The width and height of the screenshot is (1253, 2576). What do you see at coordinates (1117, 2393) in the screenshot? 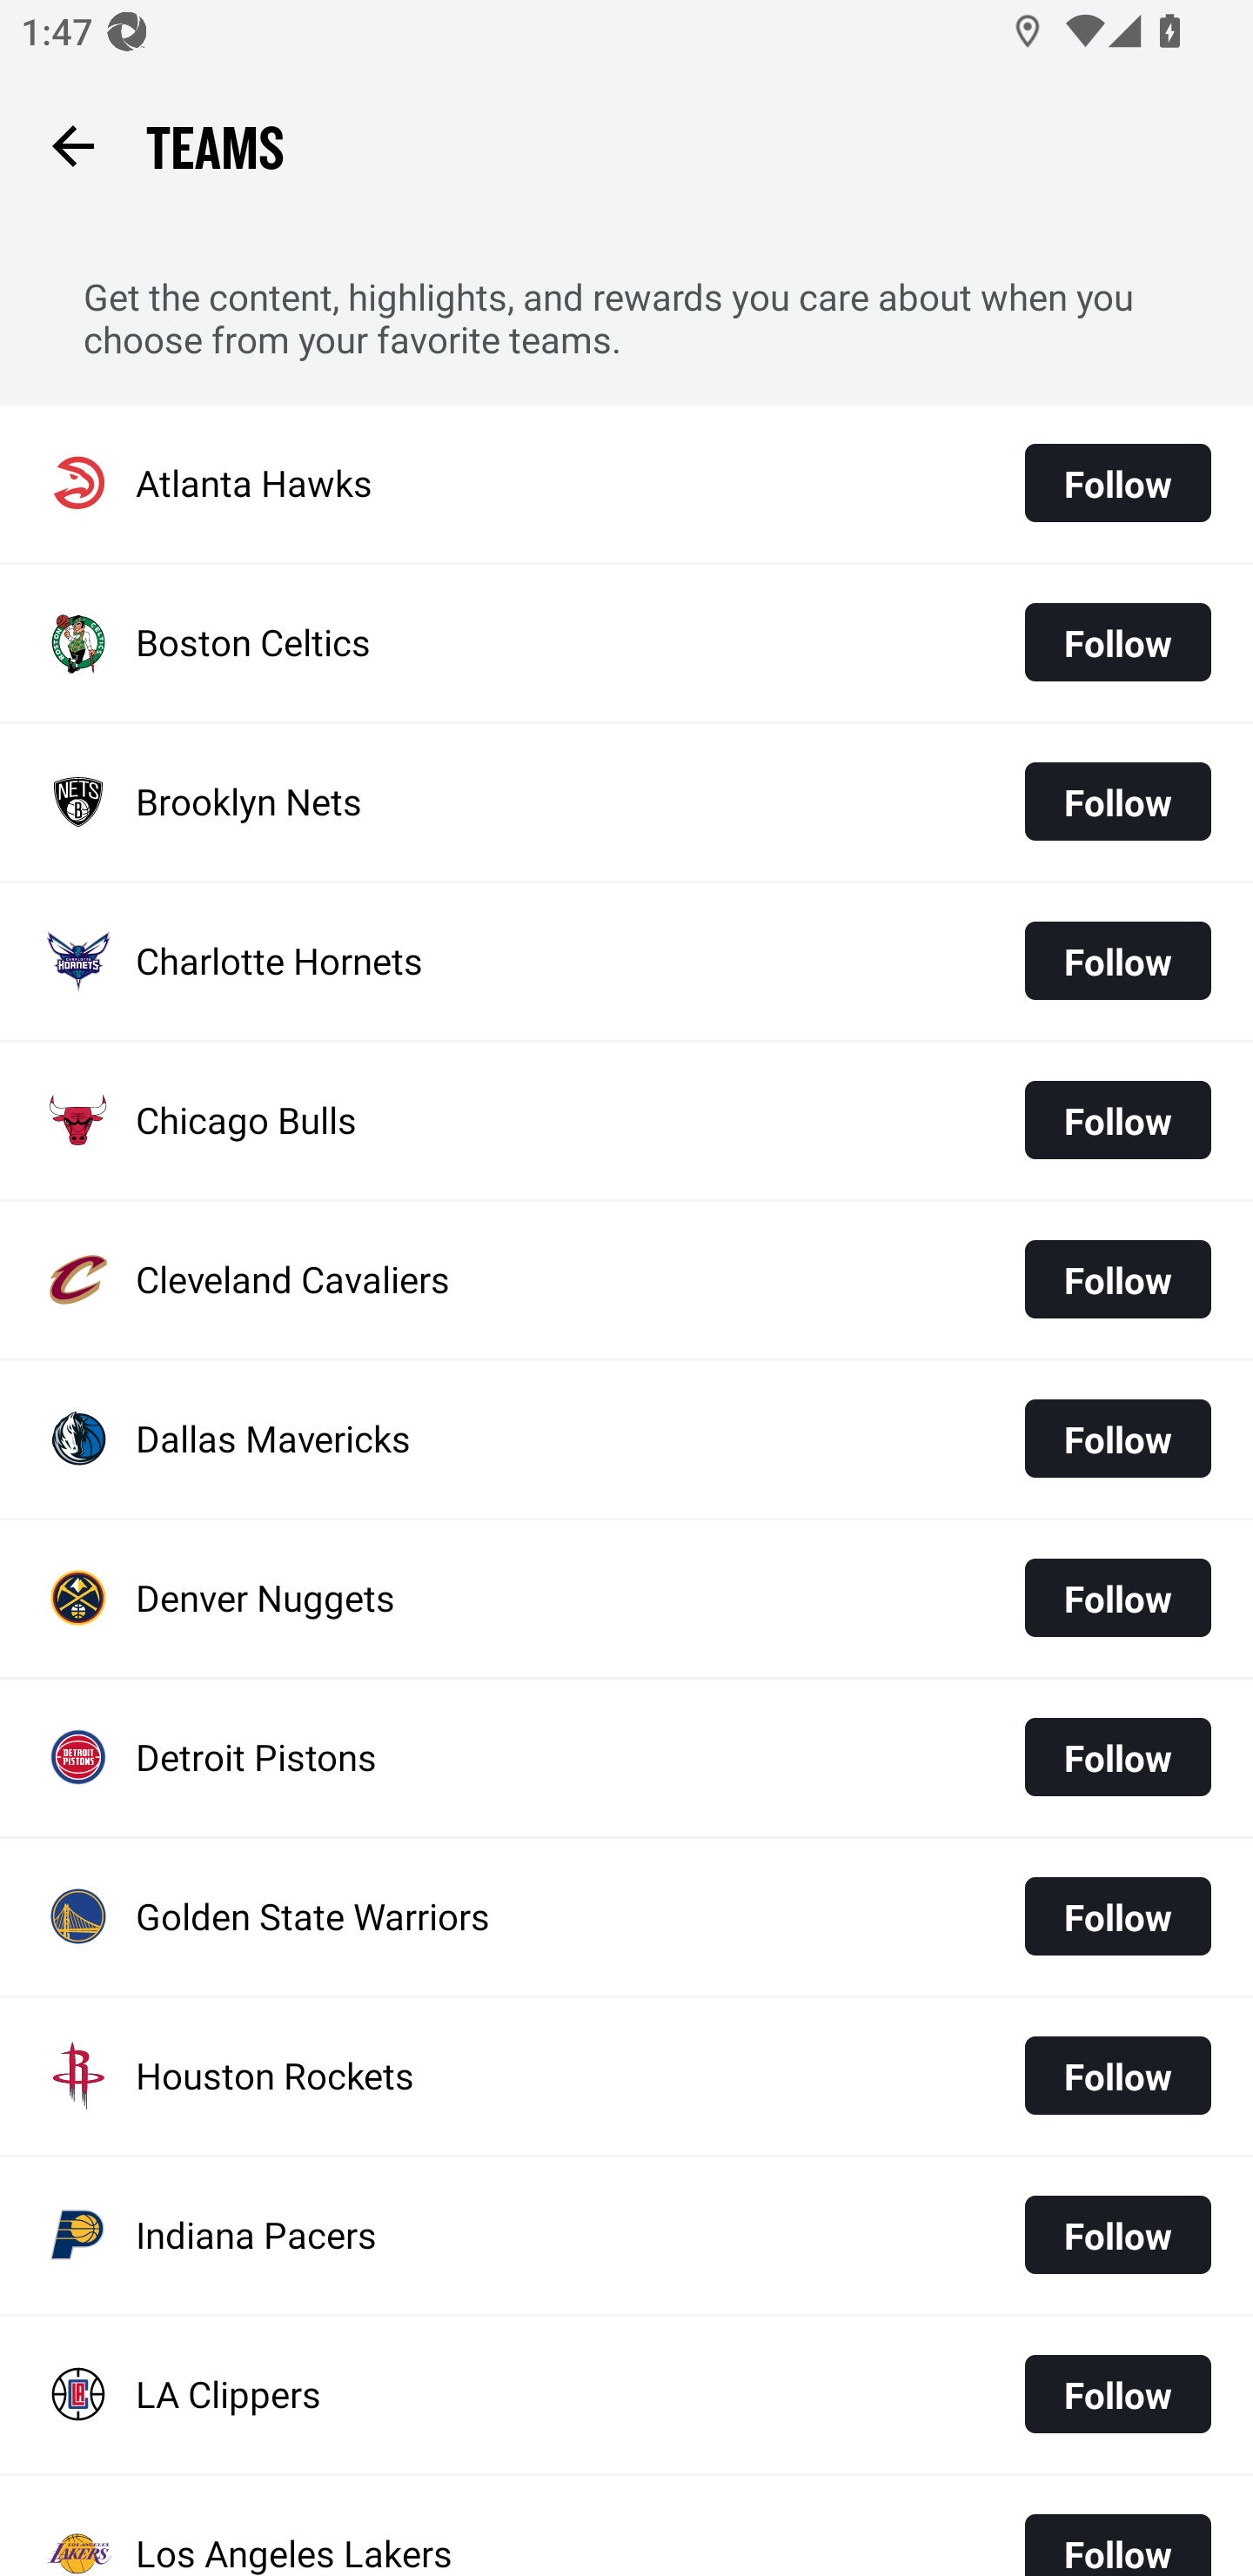
I see `Follow` at bounding box center [1117, 2393].